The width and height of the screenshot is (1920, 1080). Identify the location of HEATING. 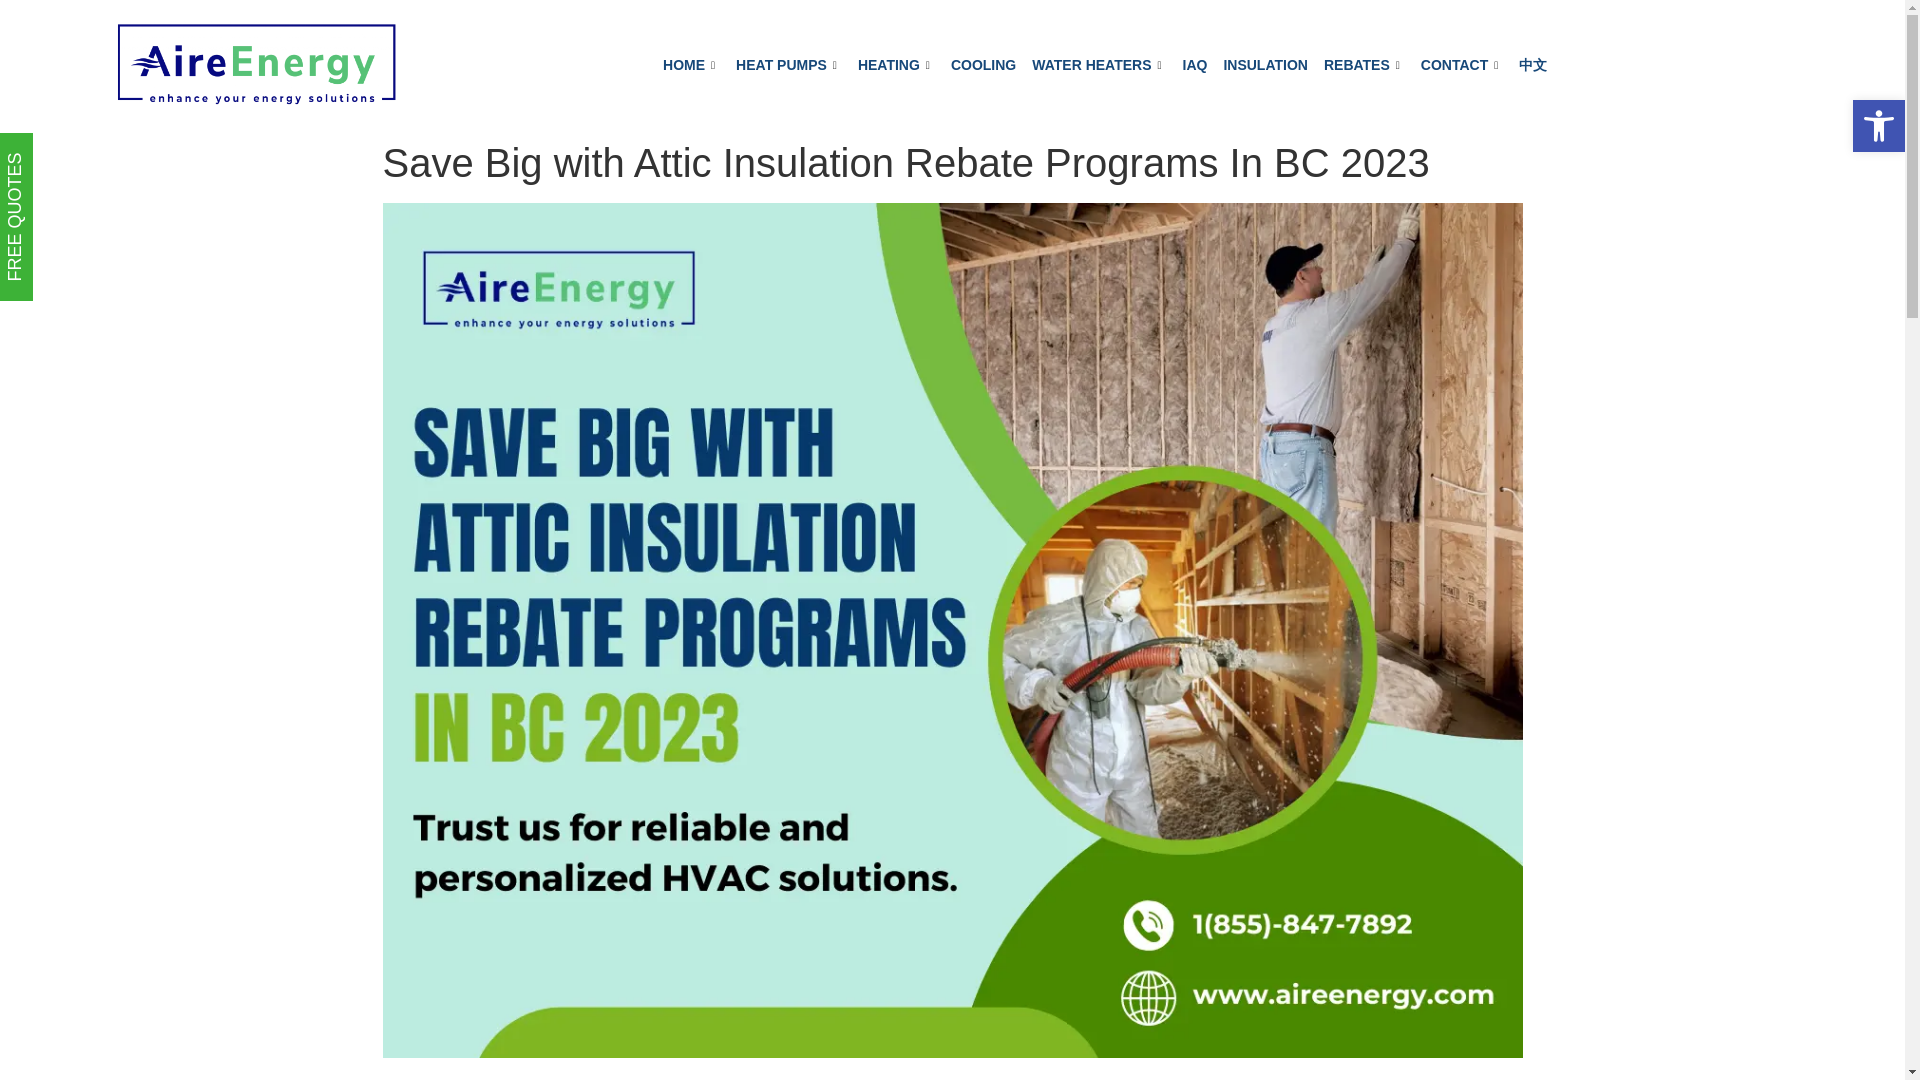
(896, 64).